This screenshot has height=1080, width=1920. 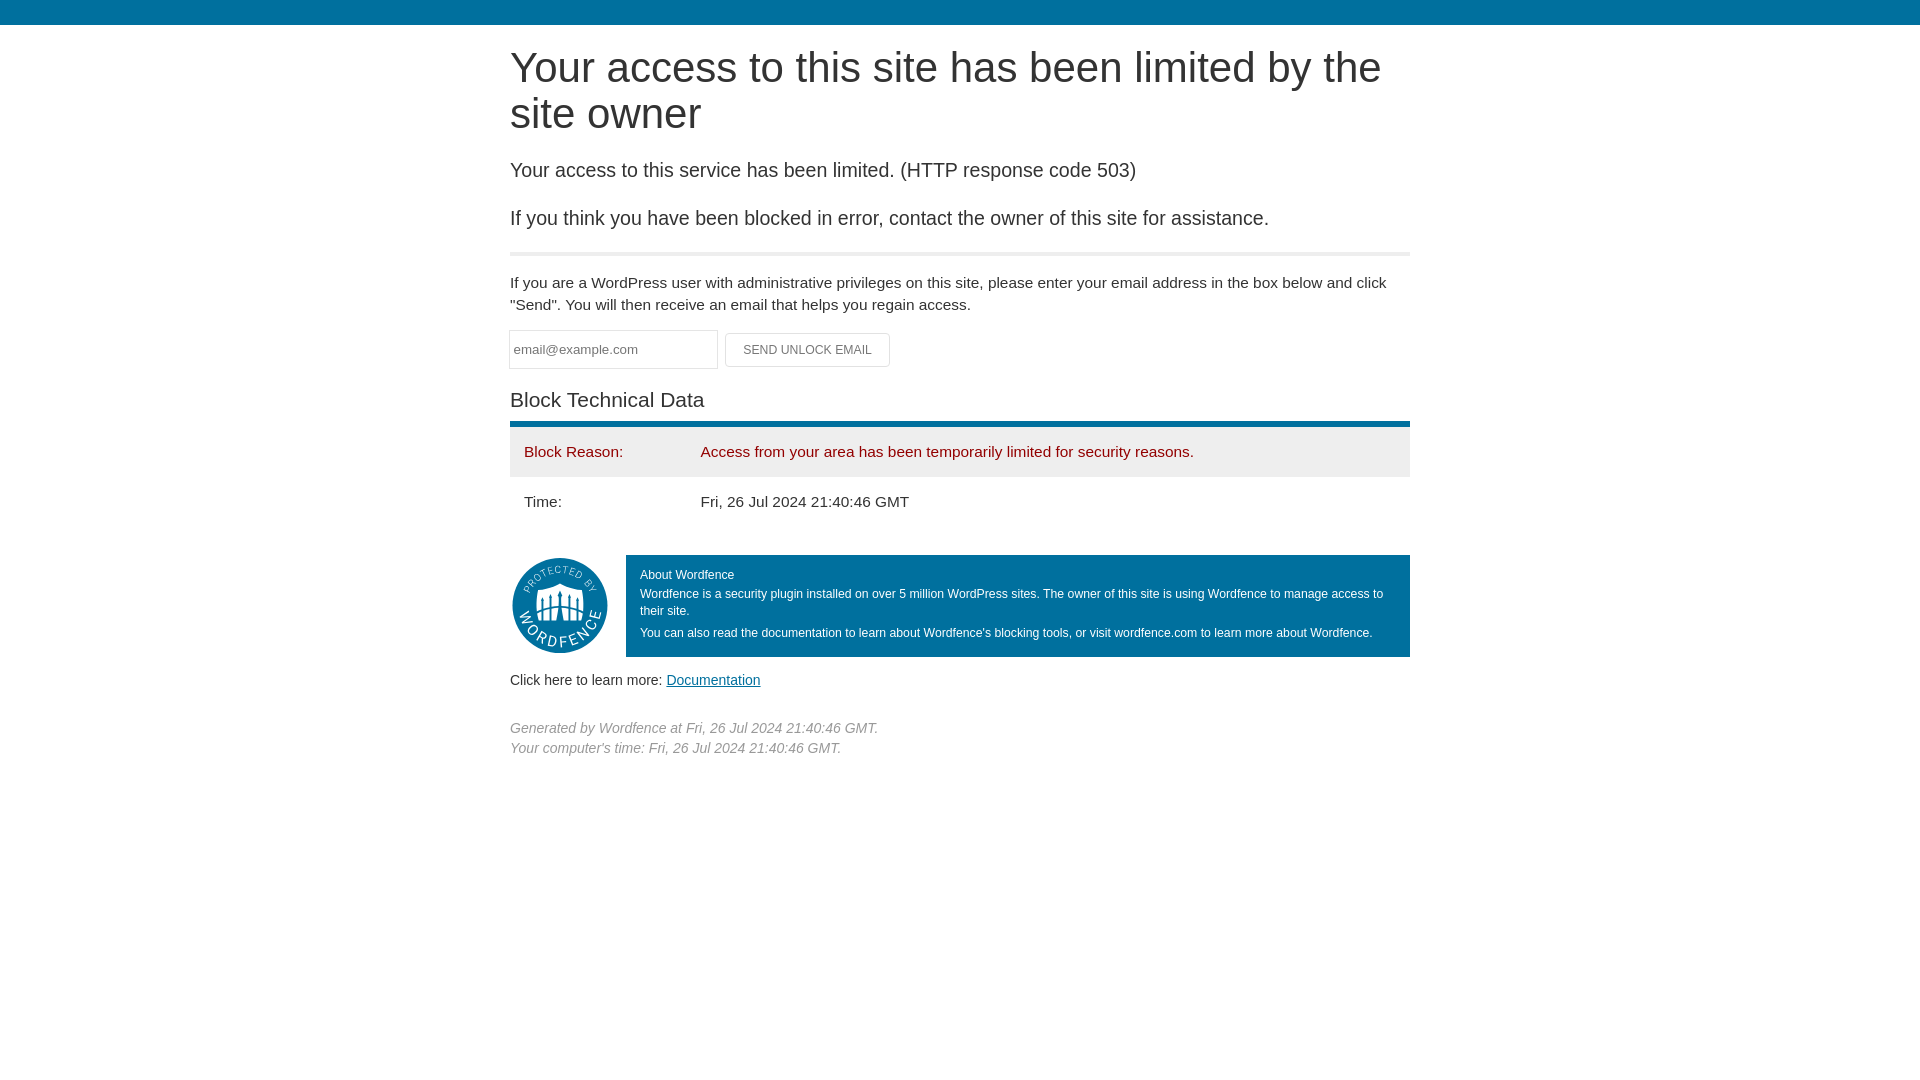 What do you see at coordinates (808, 350) in the screenshot?
I see `Send Unlock Email` at bounding box center [808, 350].